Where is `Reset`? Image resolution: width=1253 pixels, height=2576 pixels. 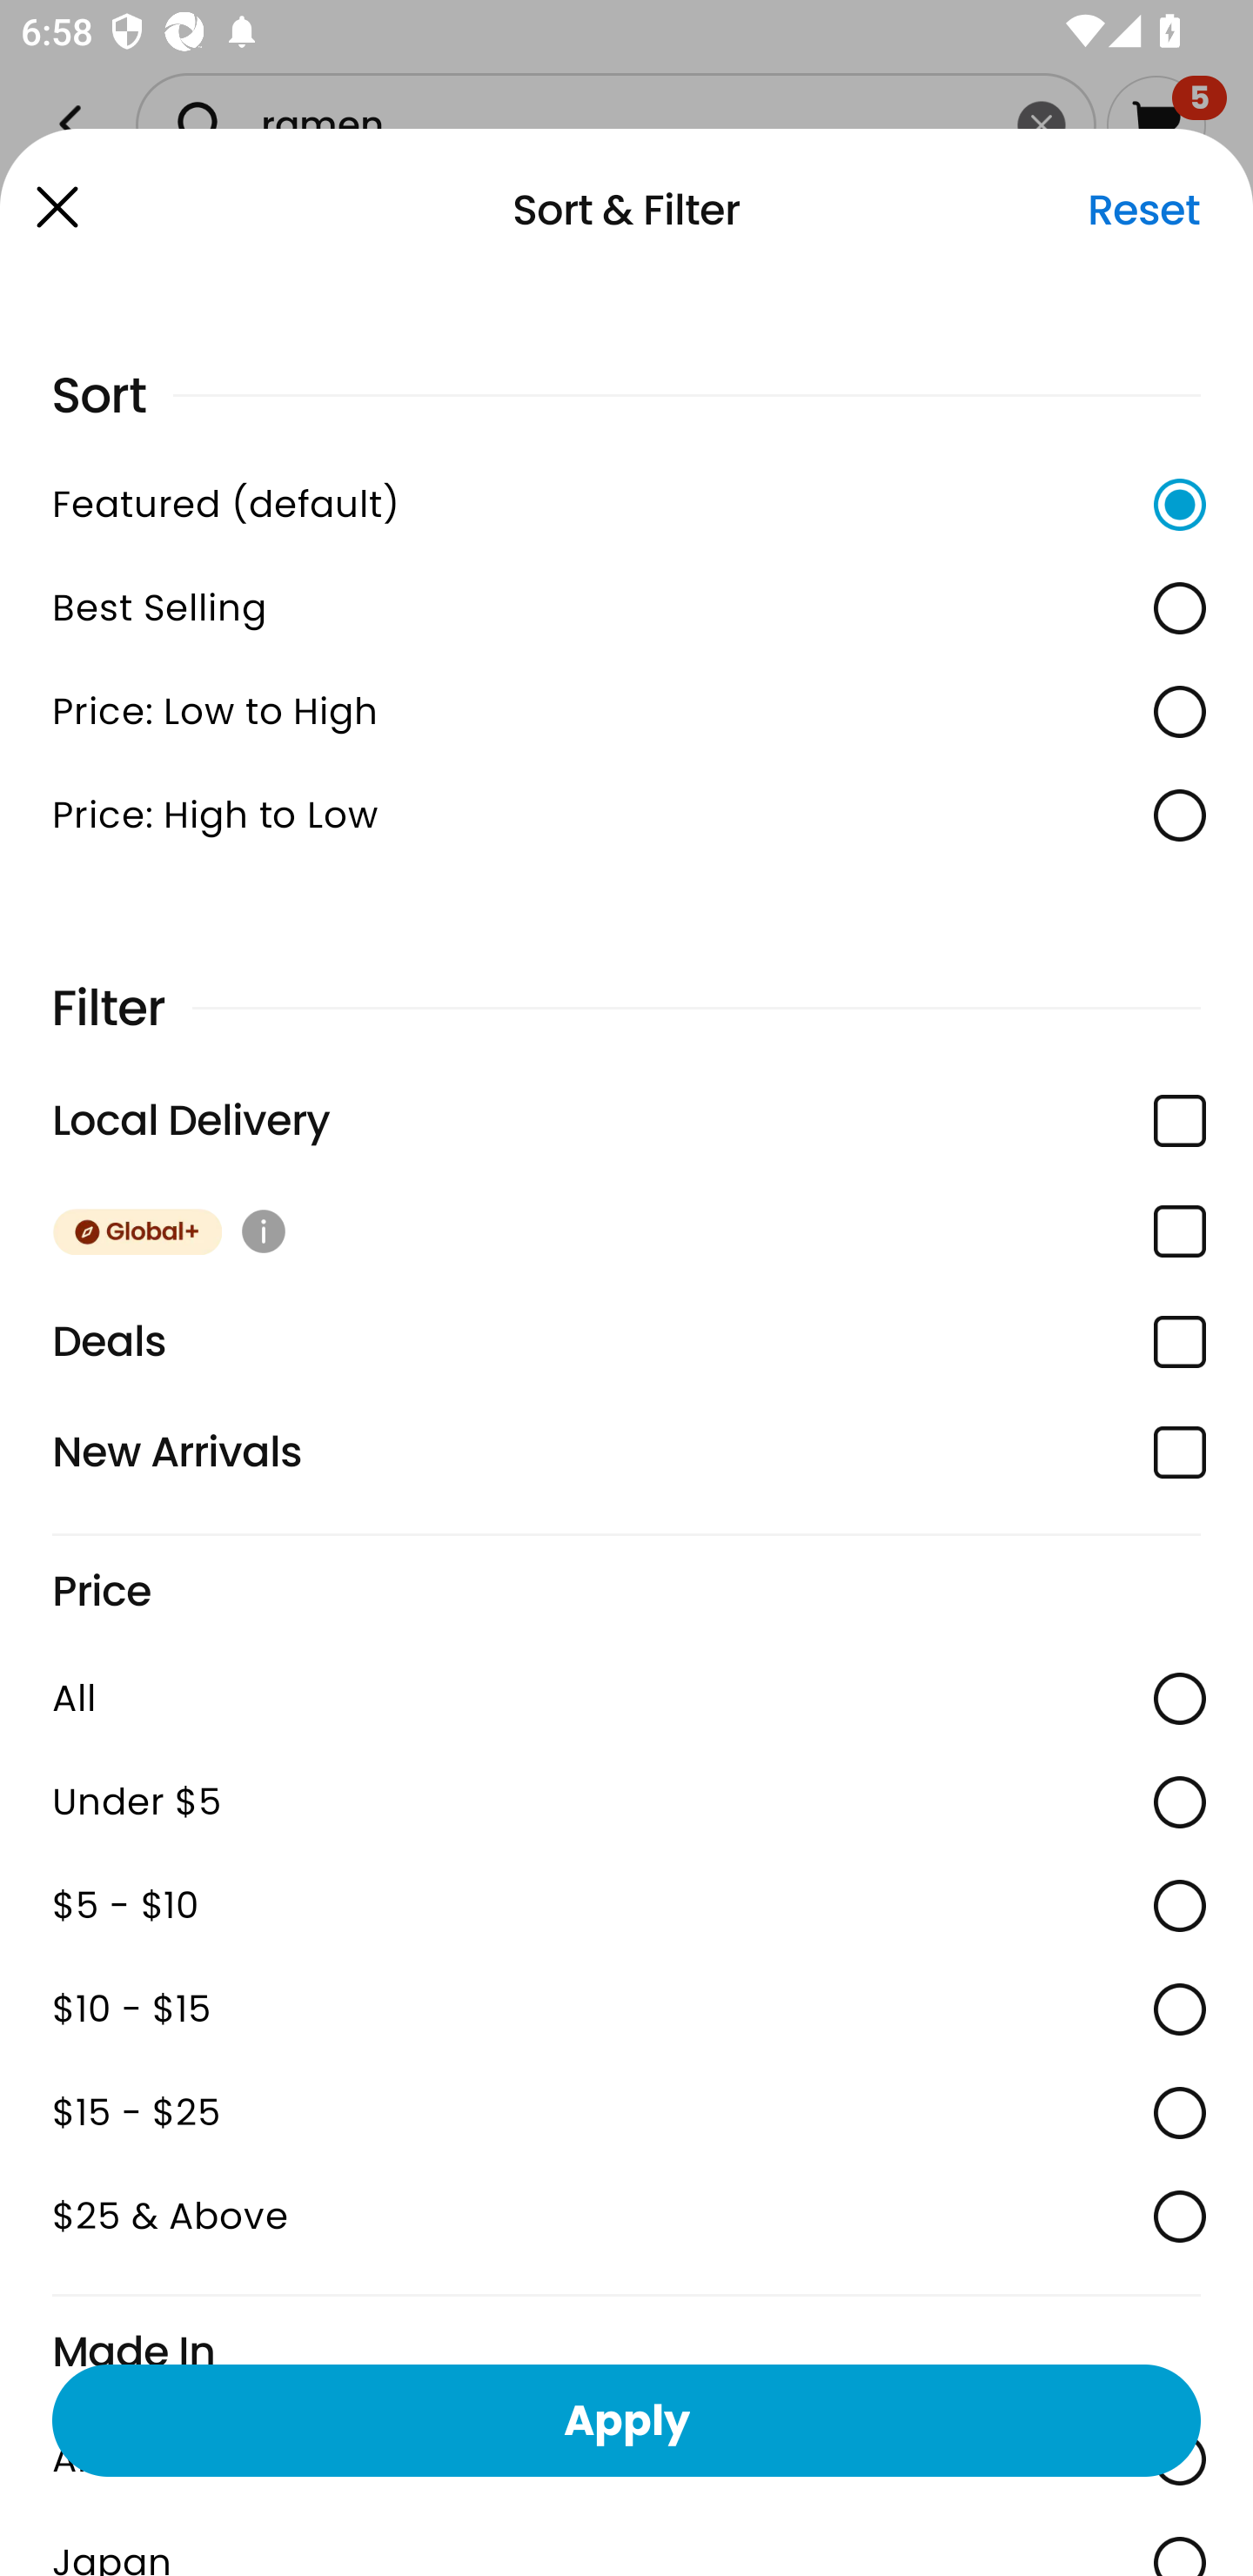 Reset is located at coordinates (1143, 210).